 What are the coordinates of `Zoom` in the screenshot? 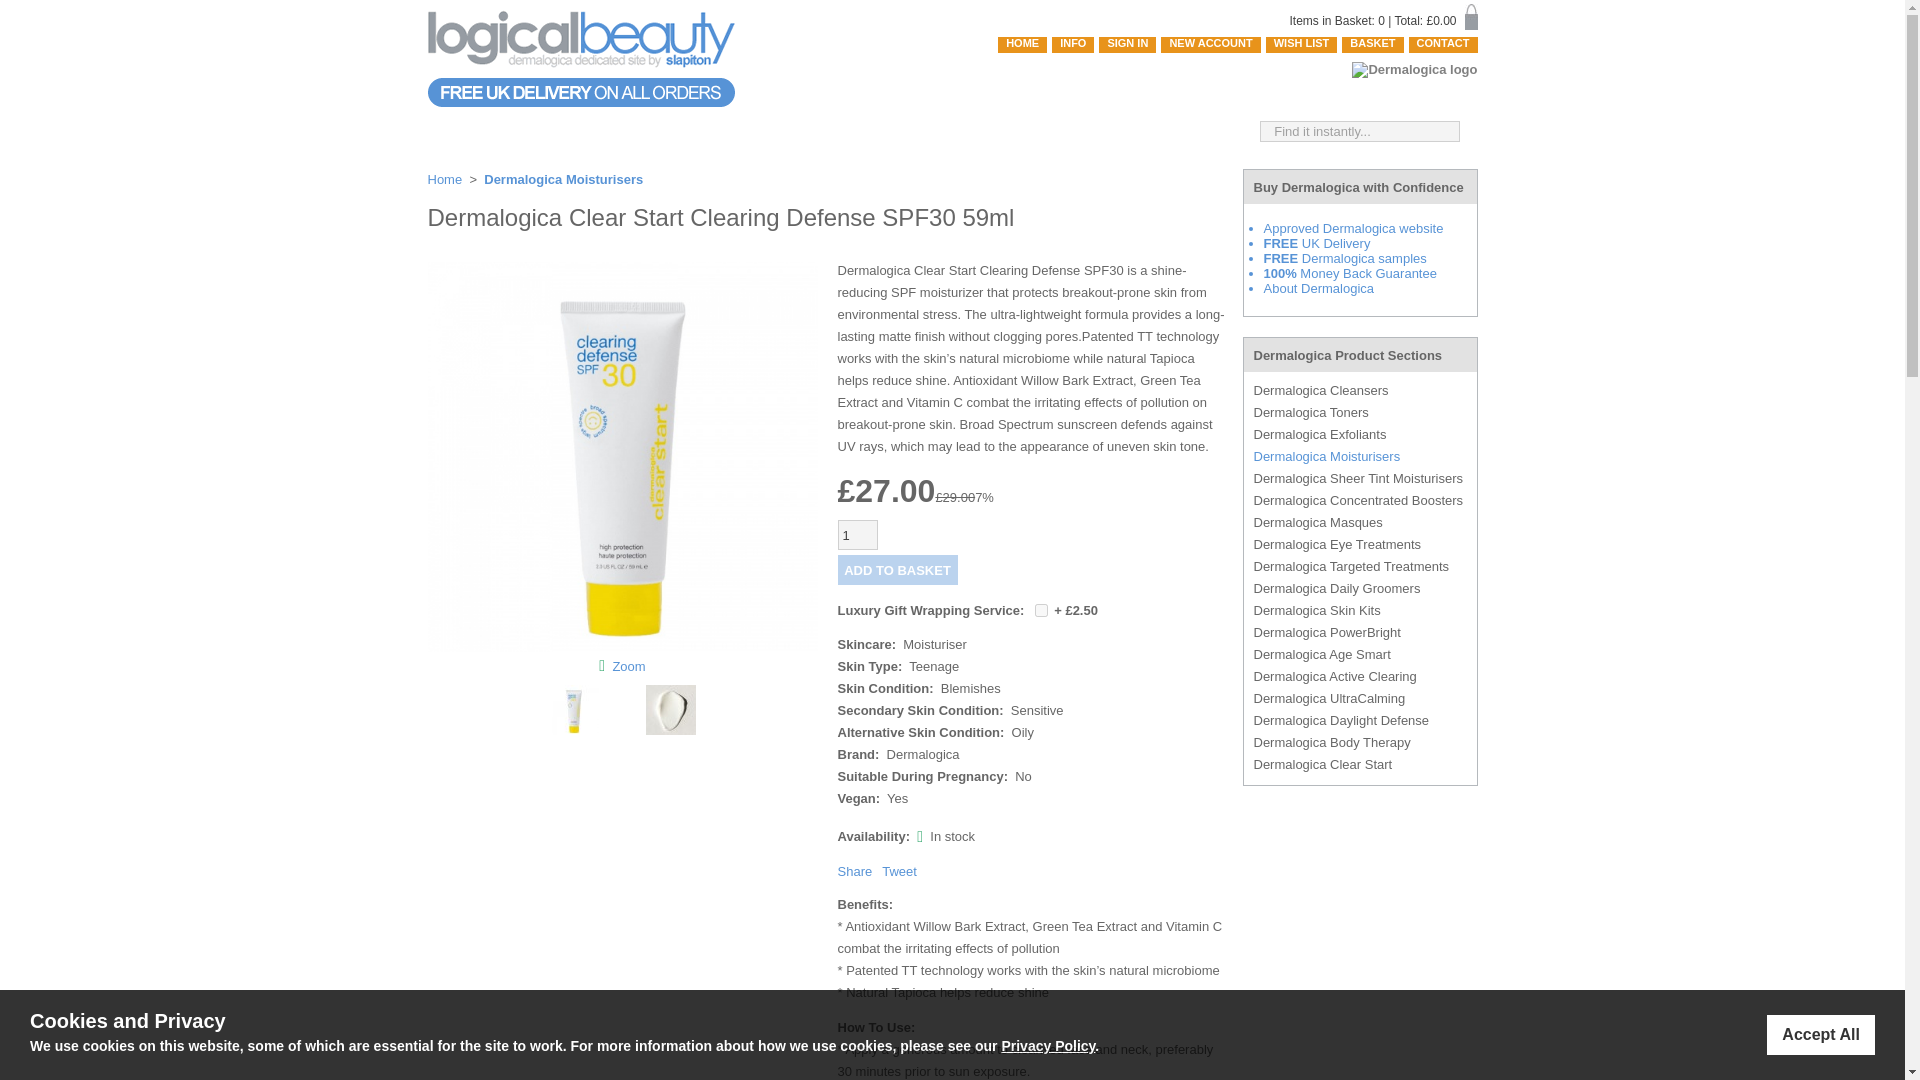 It's located at (622, 457).